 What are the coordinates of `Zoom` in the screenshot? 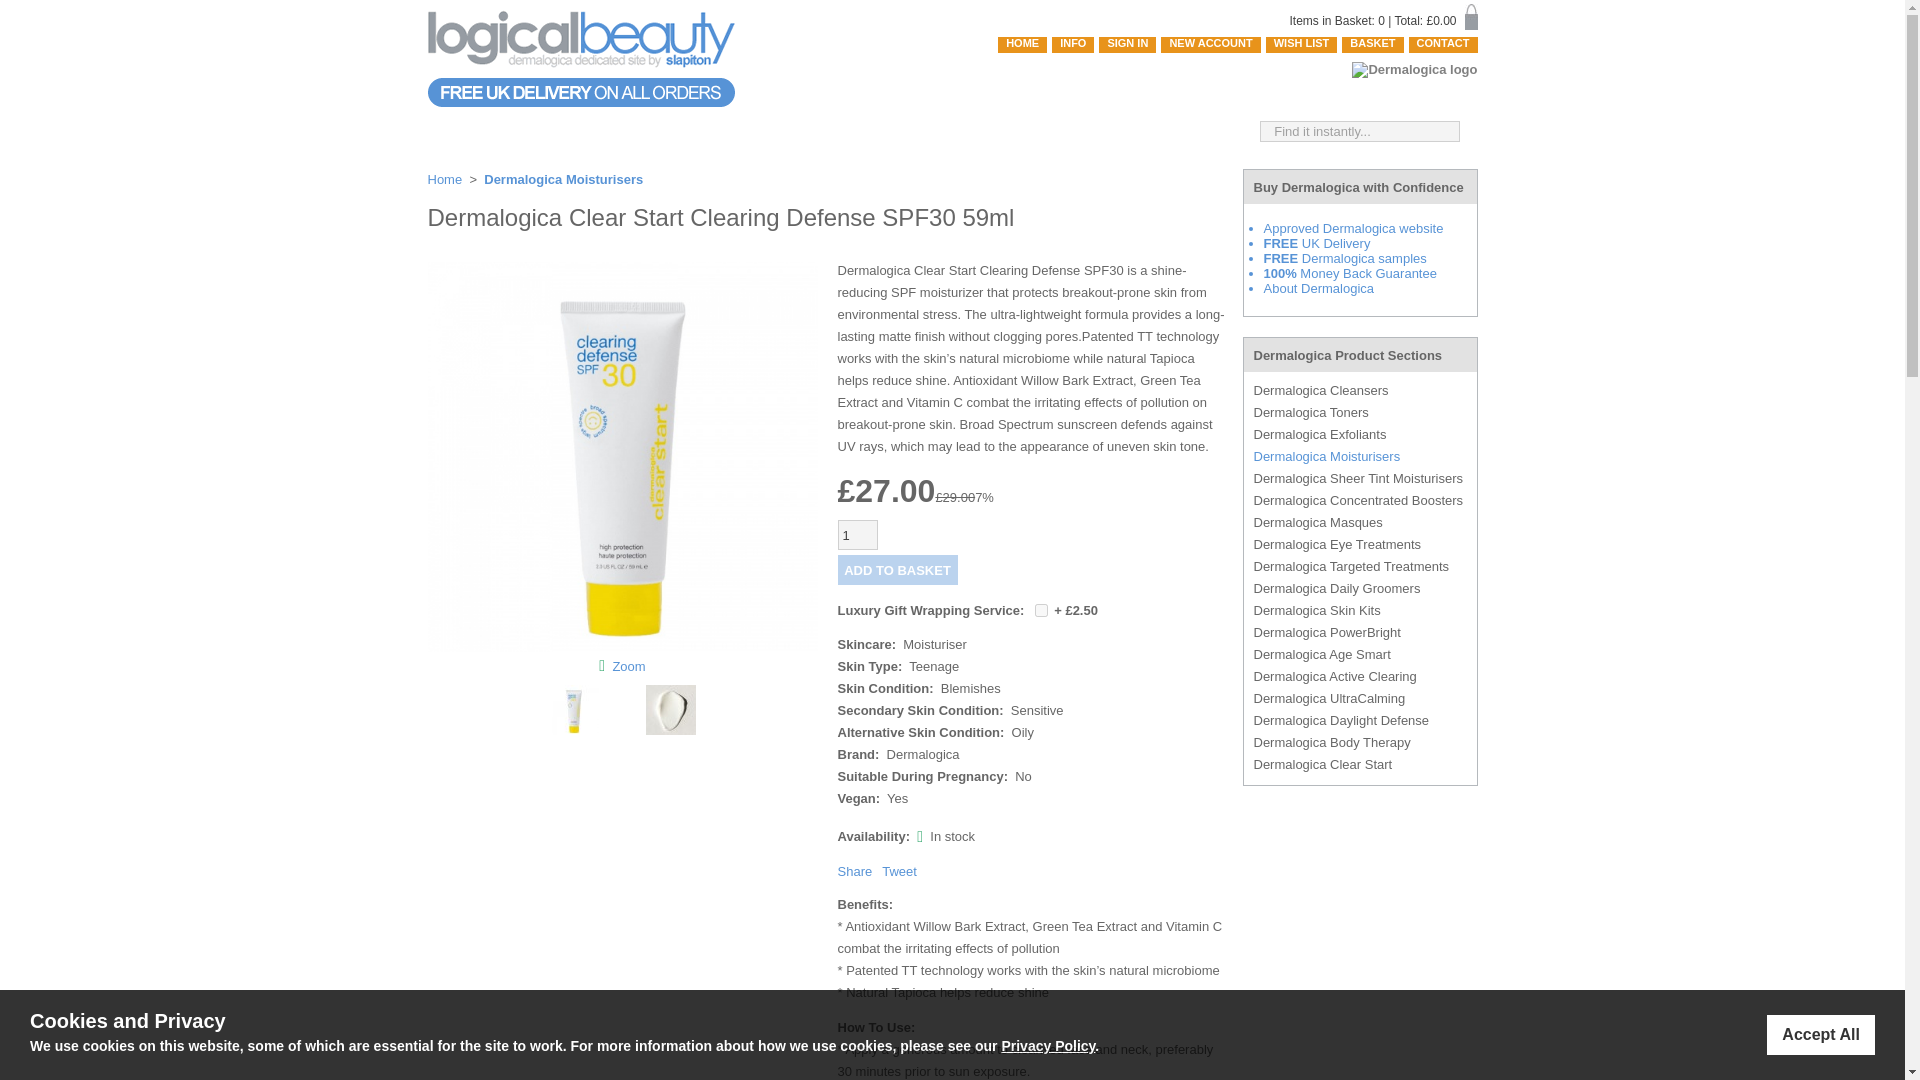 It's located at (622, 457).